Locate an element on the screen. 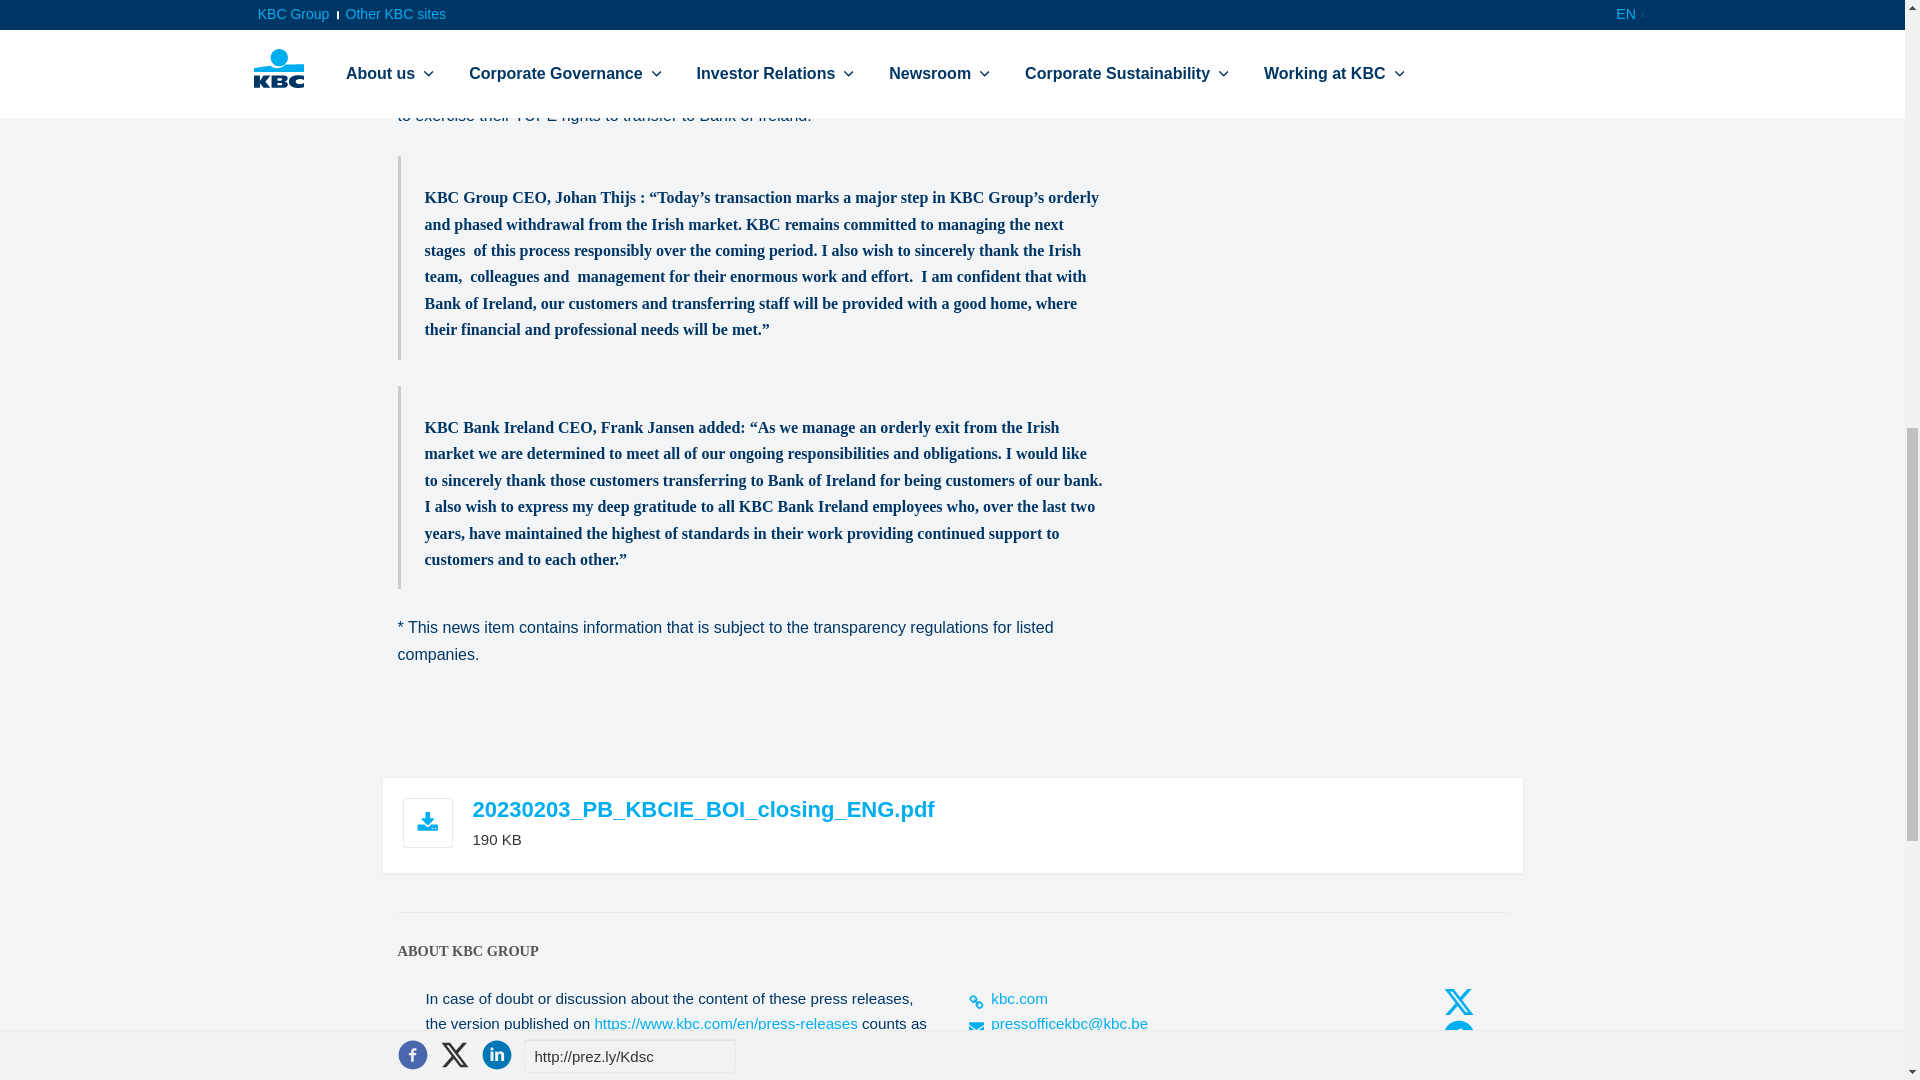 This screenshot has height=1080, width=1920. kbc.com is located at coordinates (1006, 998).